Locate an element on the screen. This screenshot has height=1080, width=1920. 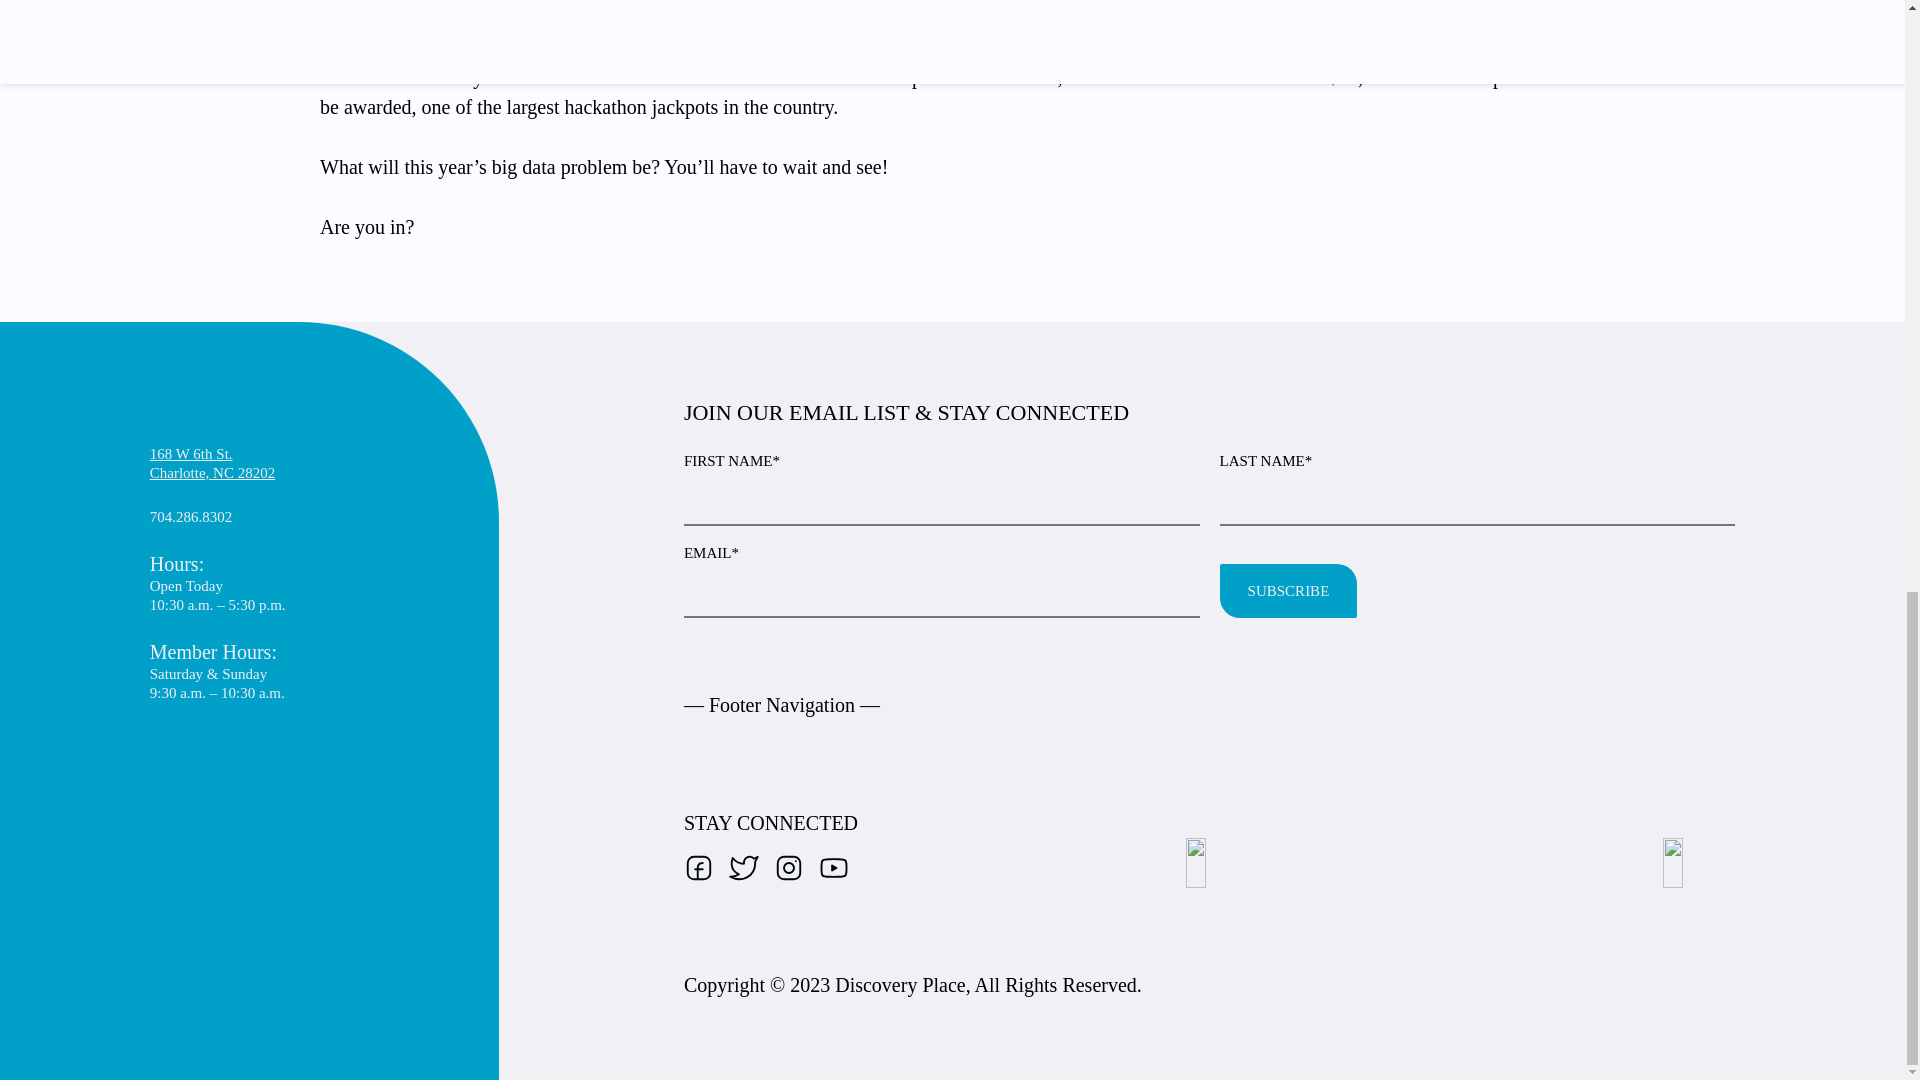
704.286.8302 is located at coordinates (834, 868).